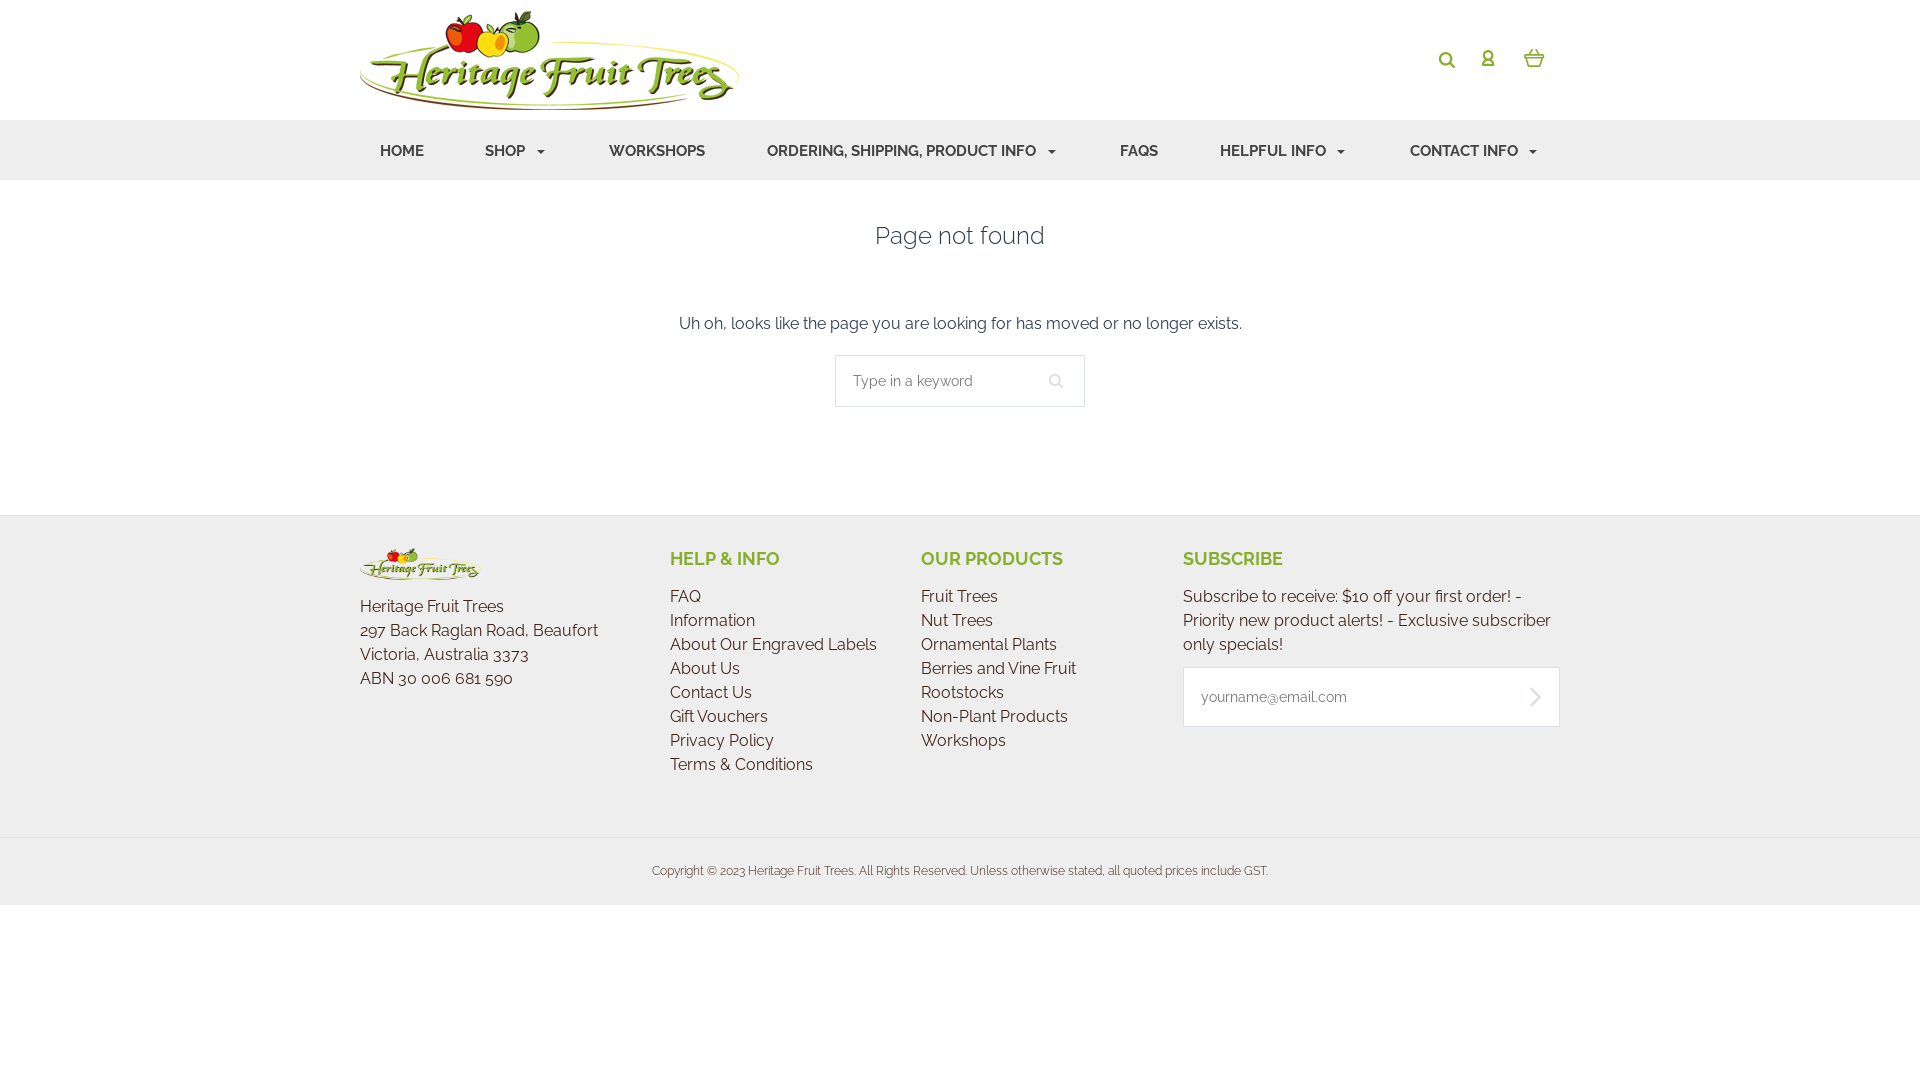  What do you see at coordinates (994, 716) in the screenshot?
I see `Non-Plant Products` at bounding box center [994, 716].